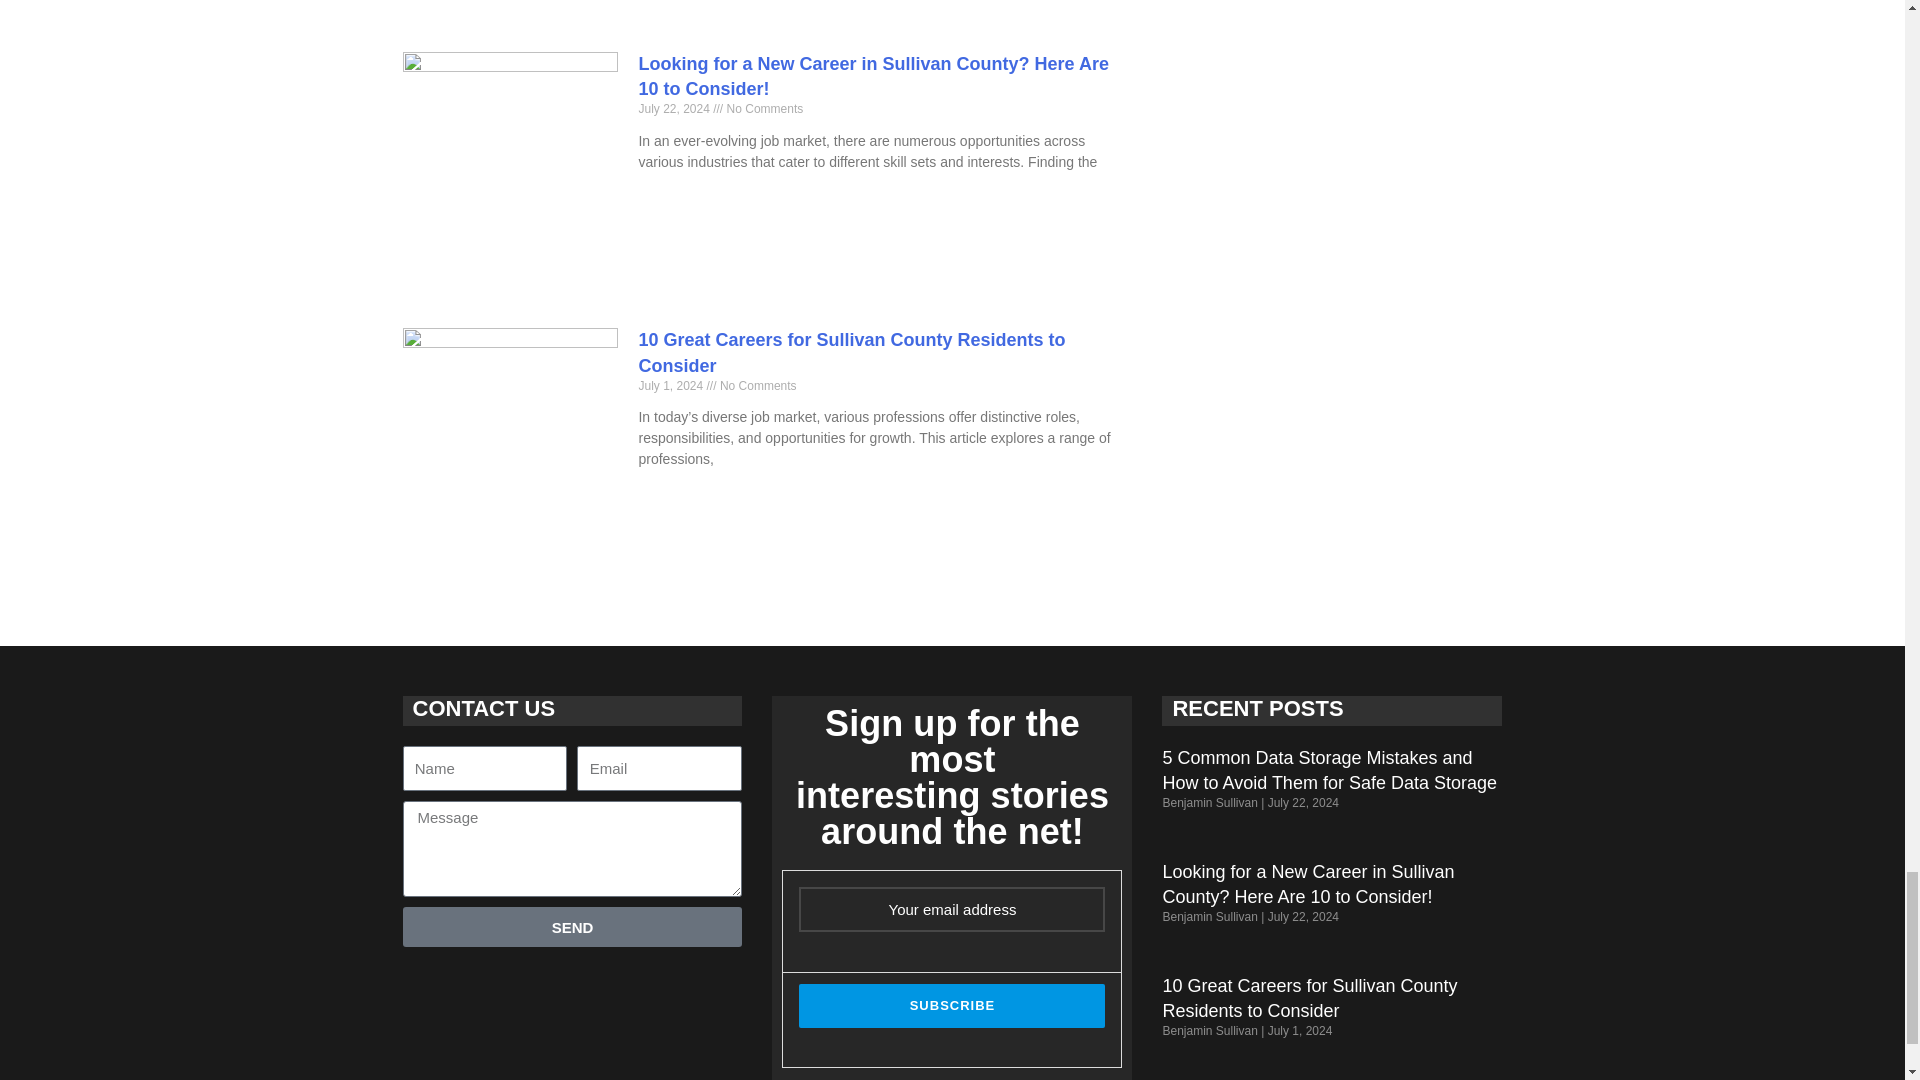 This screenshot has width=1920, height=1080. I want to click on SEND, so click(571, 927).